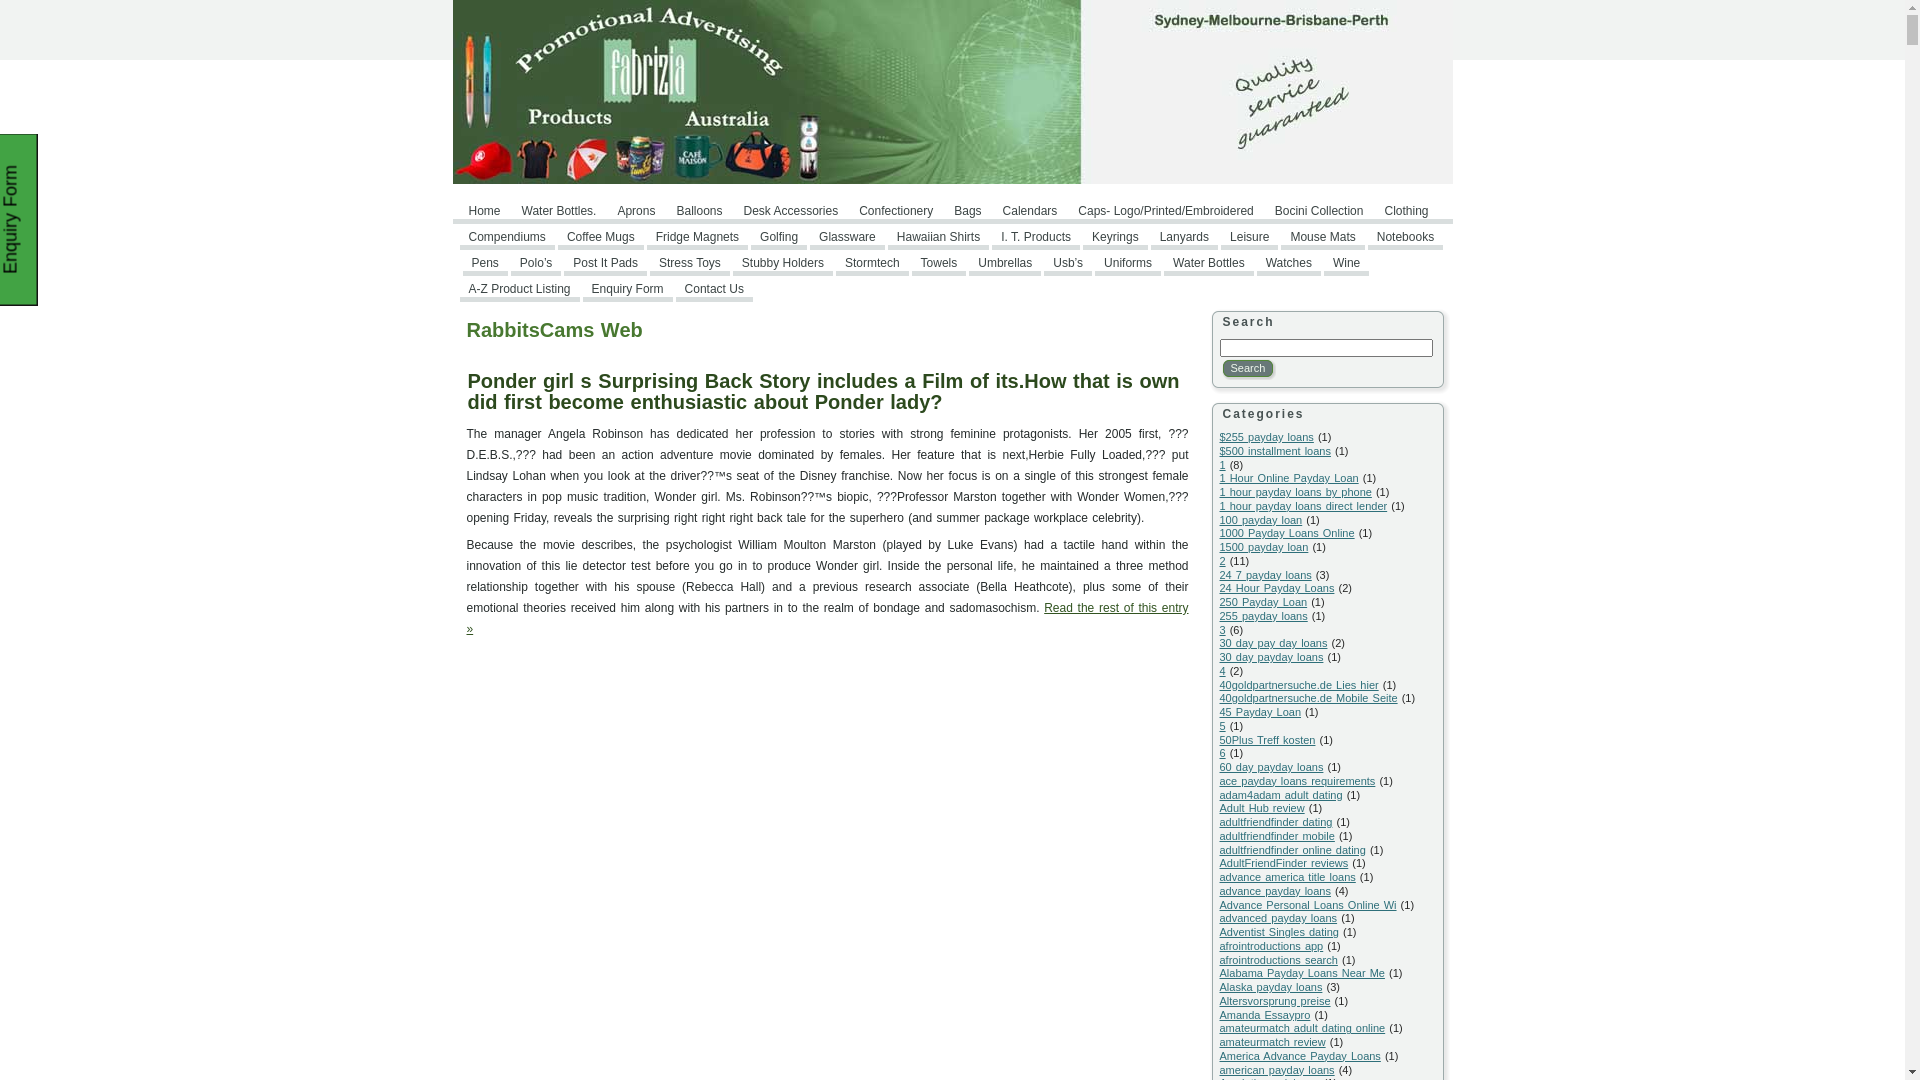 This screenshot has width=1920, height=1080. Describe the element at coordinates (1308, 904) in the screenshot. I see `Advance Personal Loans Online Wi` at that location.